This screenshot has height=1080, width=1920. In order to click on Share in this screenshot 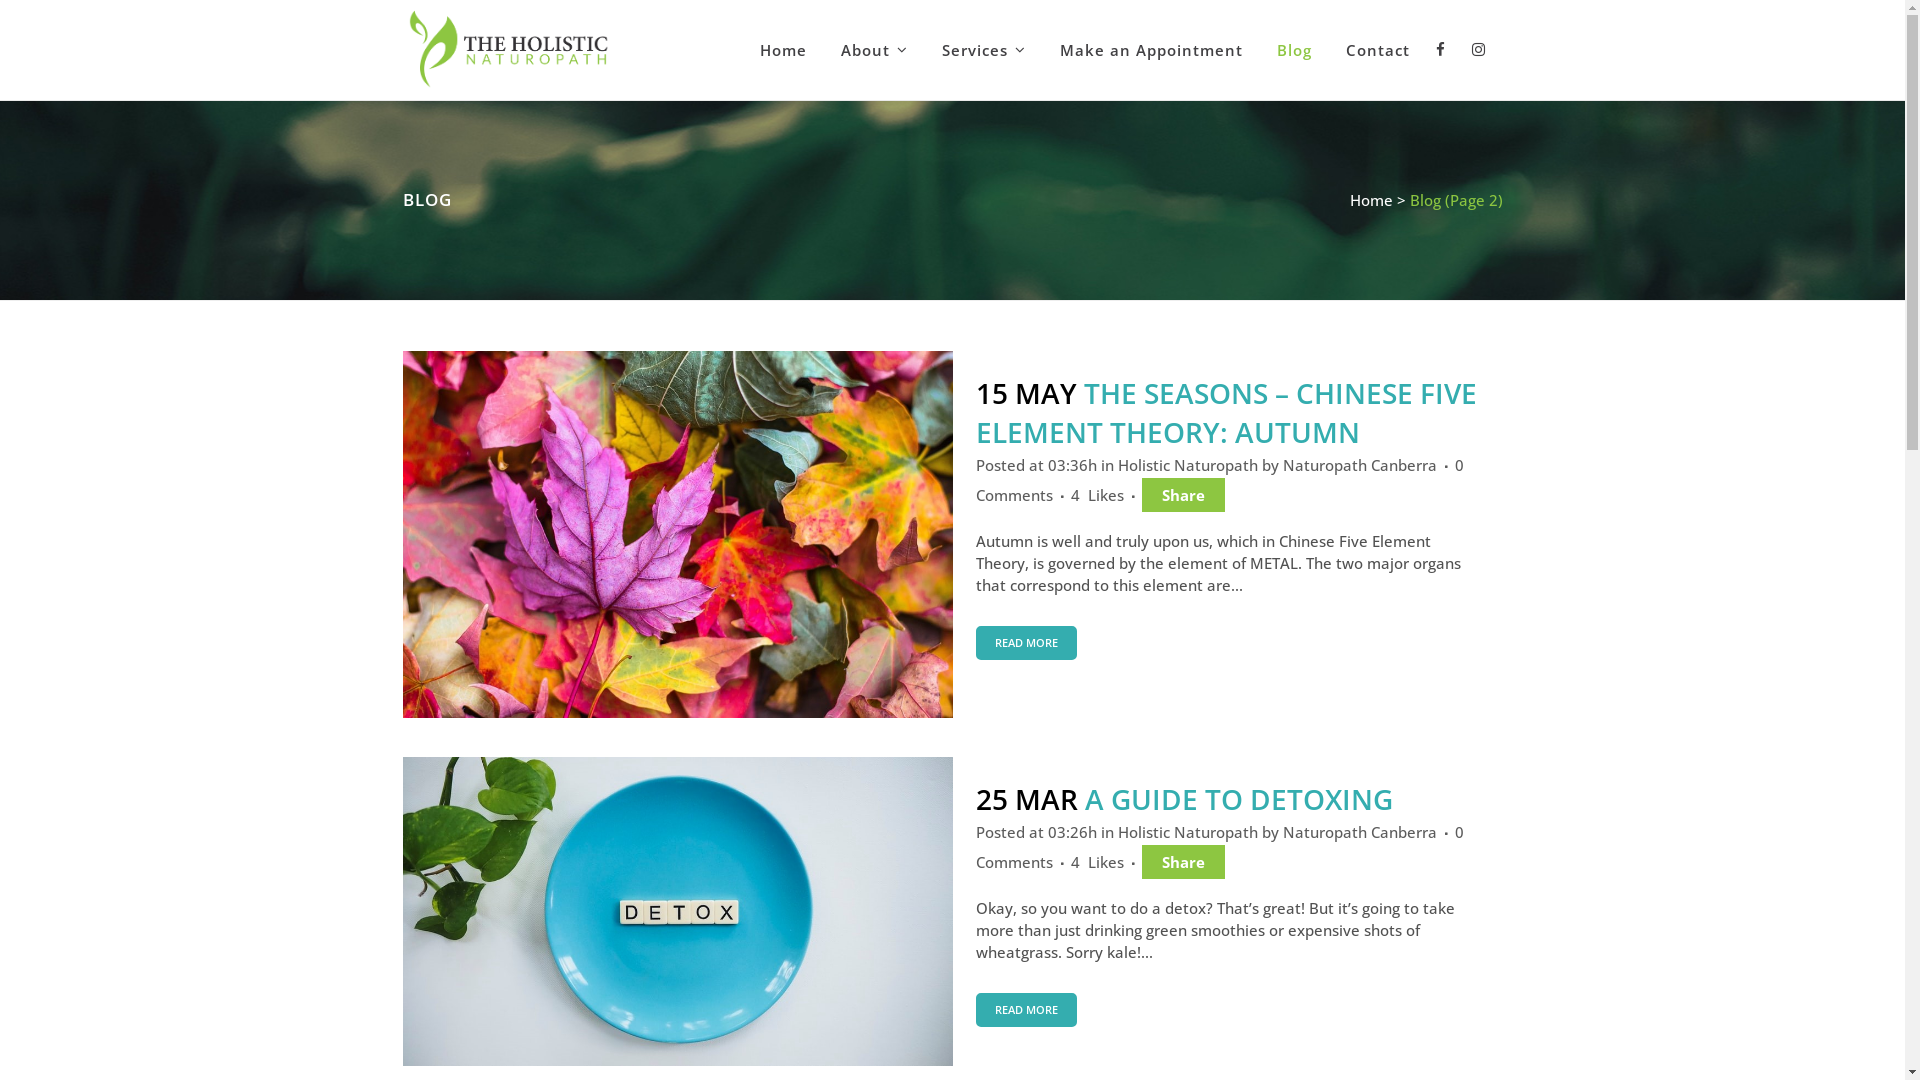, I will do `click(1184, 862)`.